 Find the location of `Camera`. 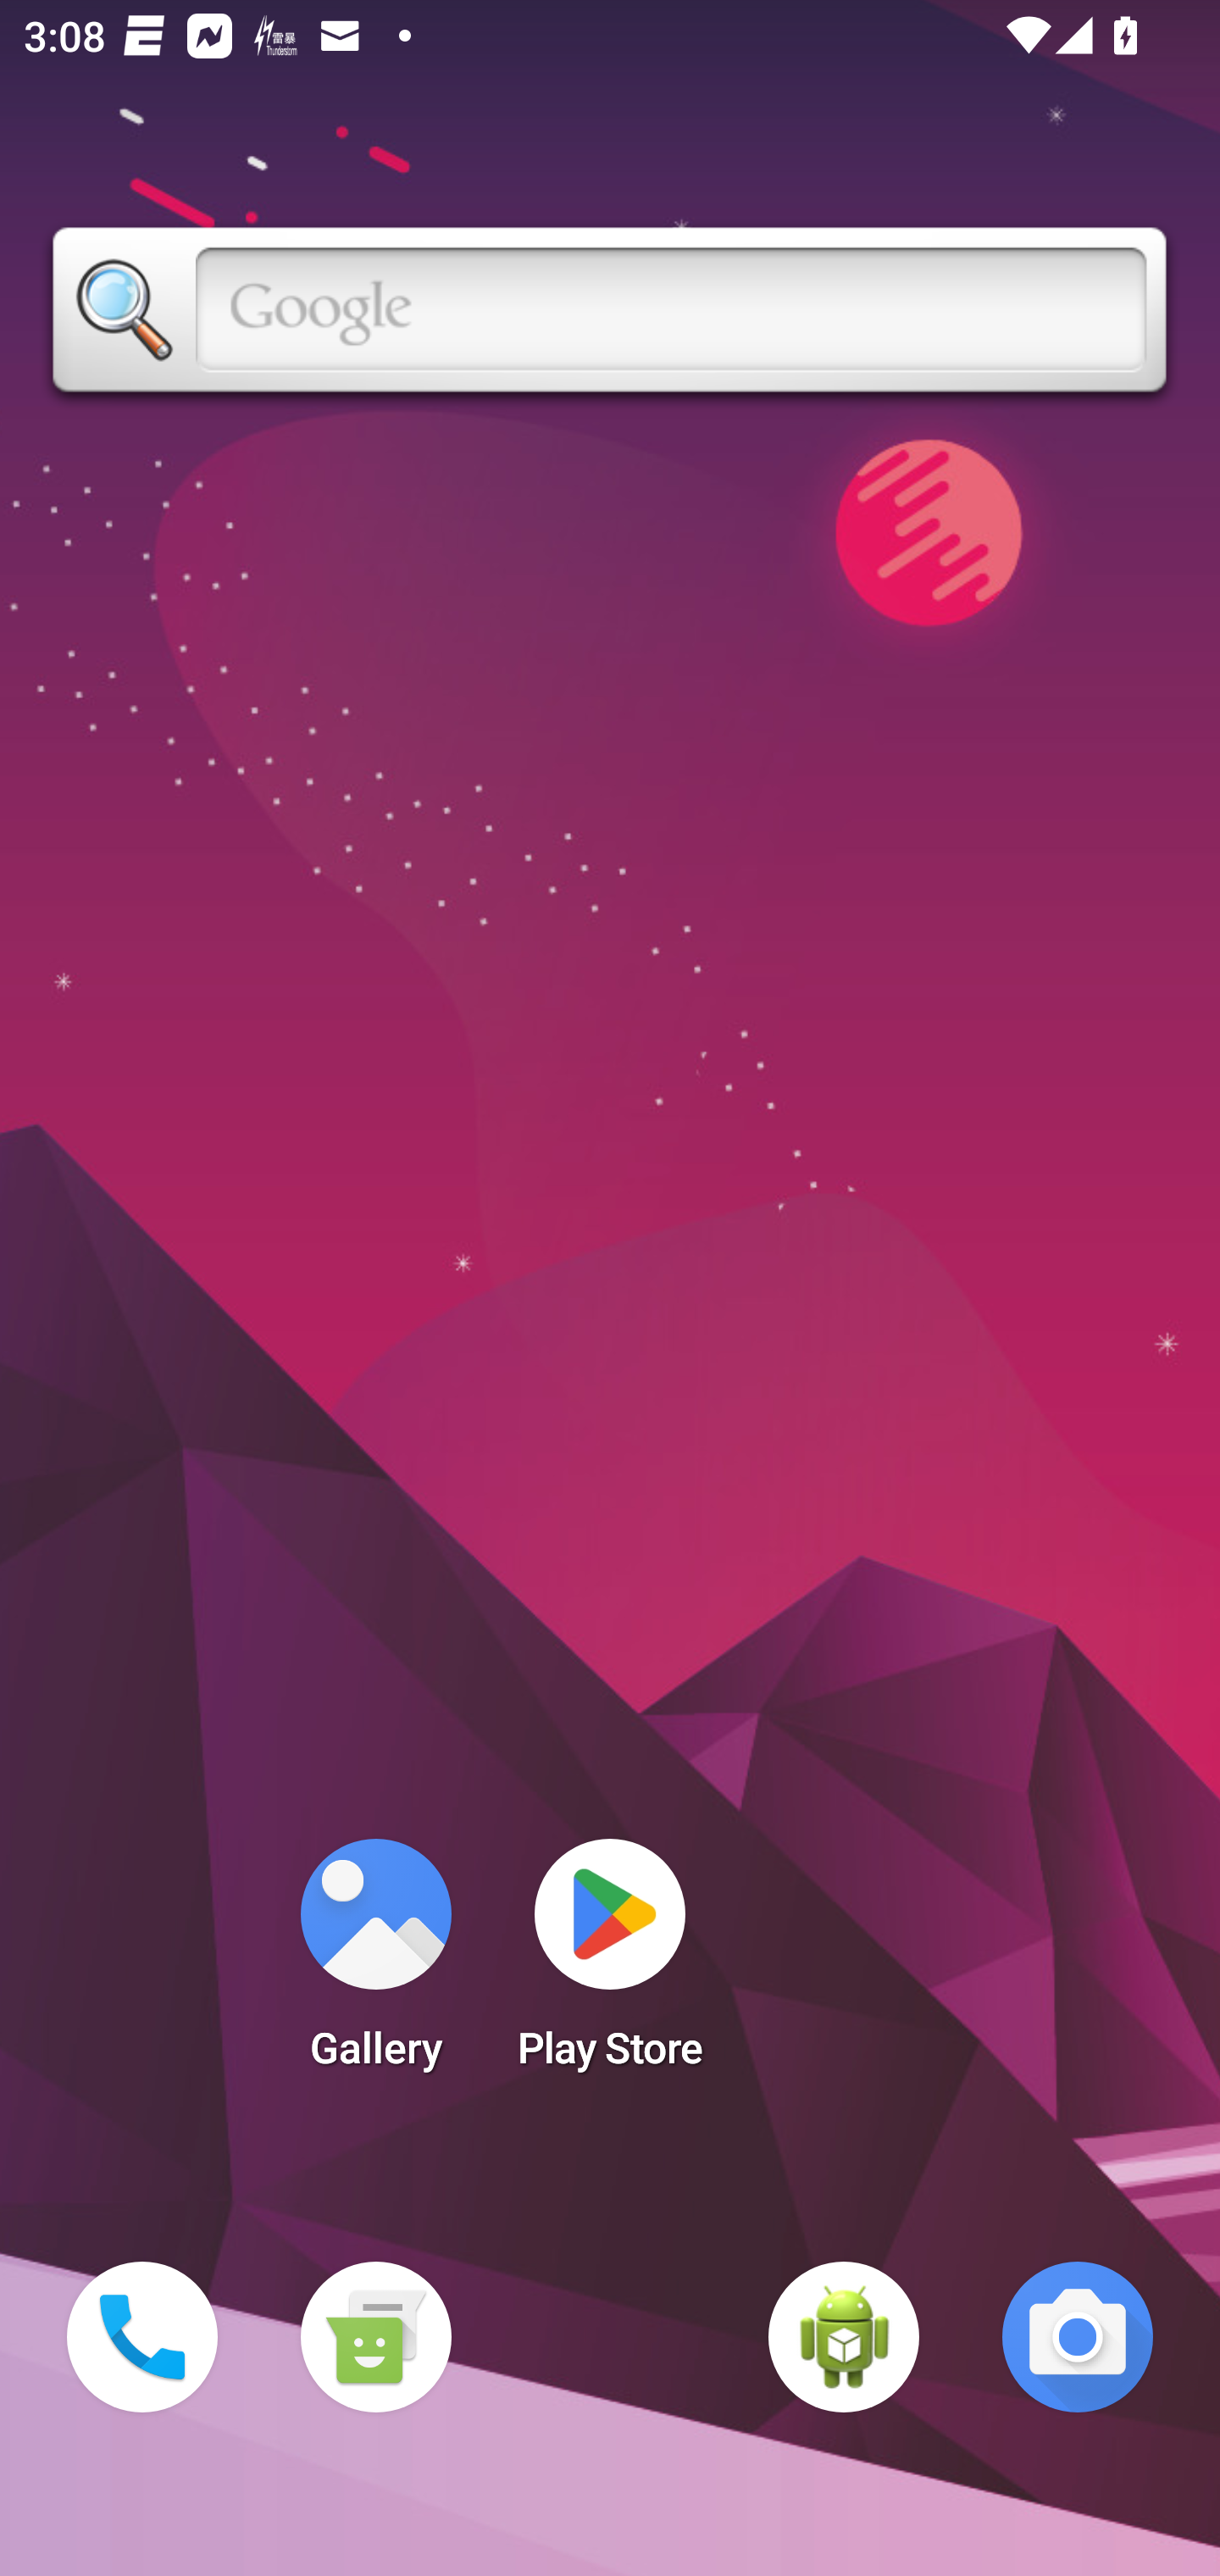

Camera is located at coordinates (1078, 2337).